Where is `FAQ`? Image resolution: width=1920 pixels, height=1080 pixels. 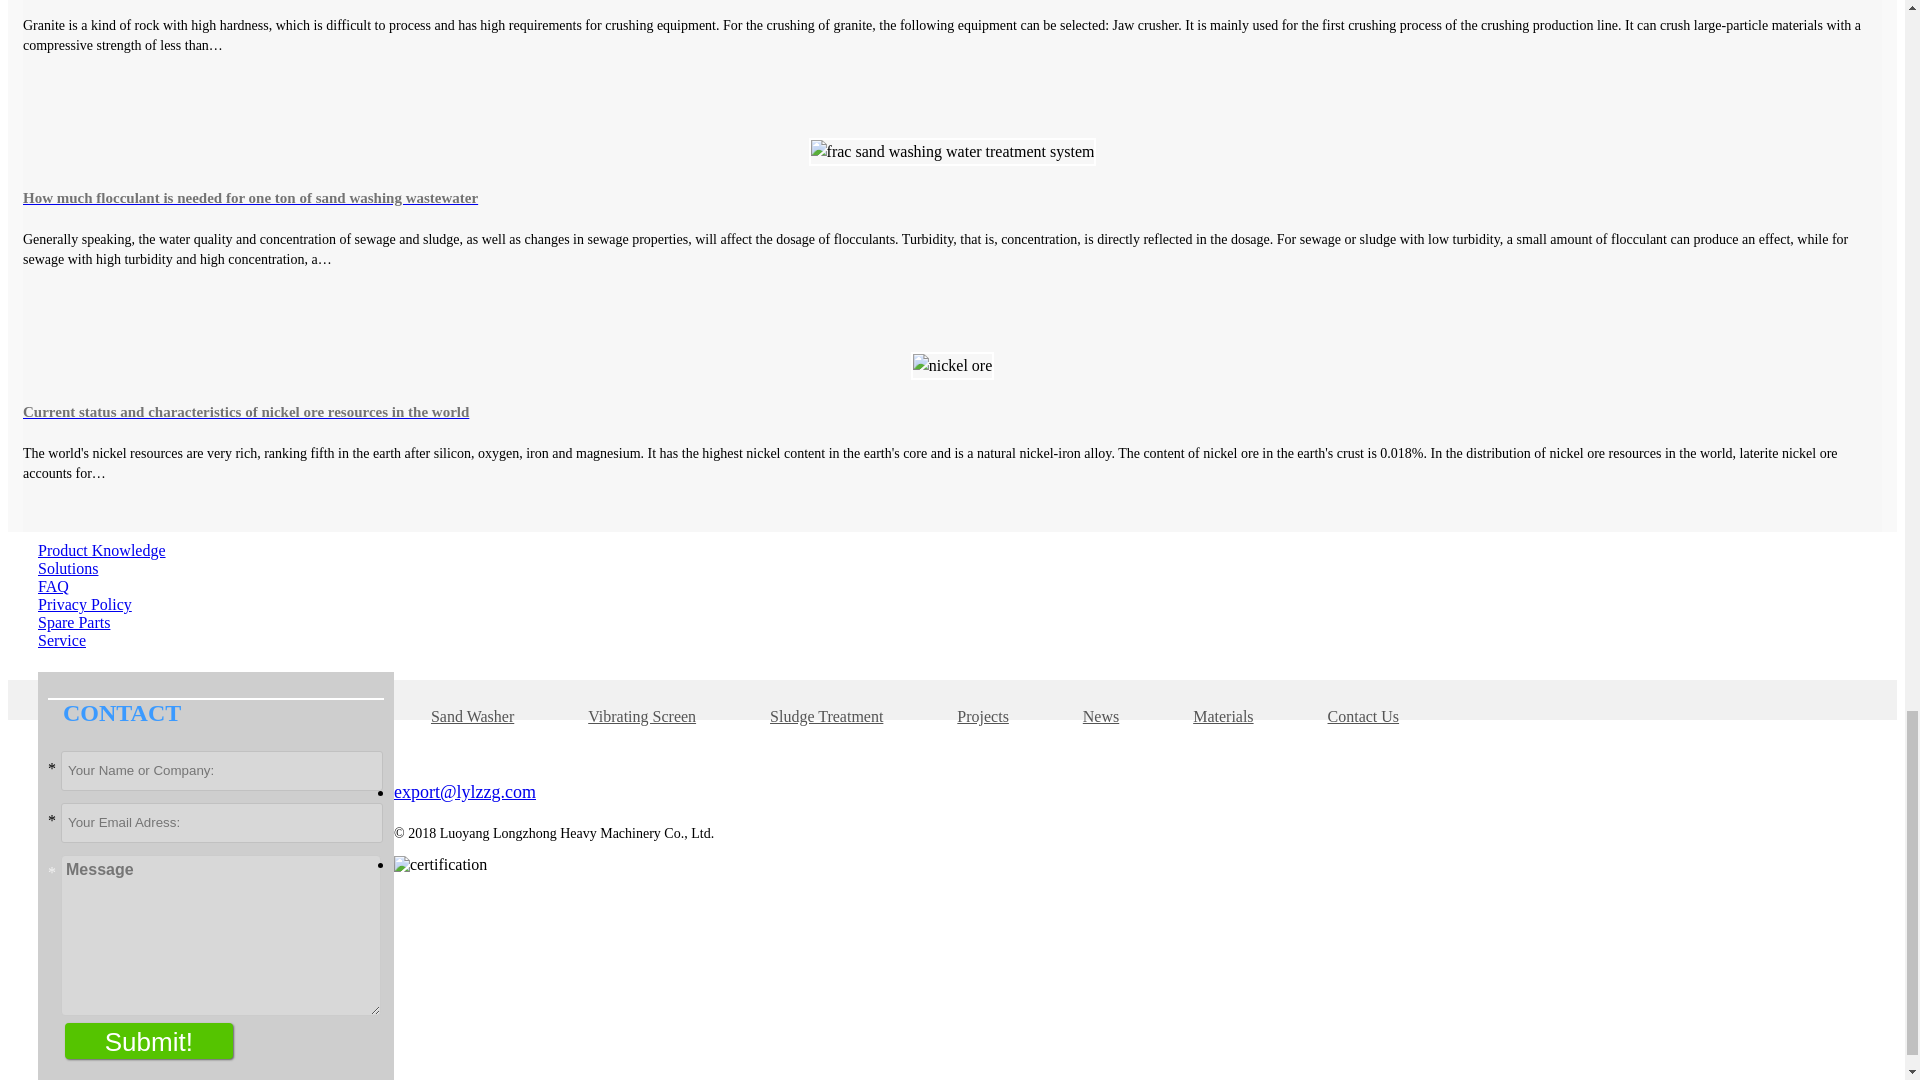 FAQ is located at coordinates (54, 586).